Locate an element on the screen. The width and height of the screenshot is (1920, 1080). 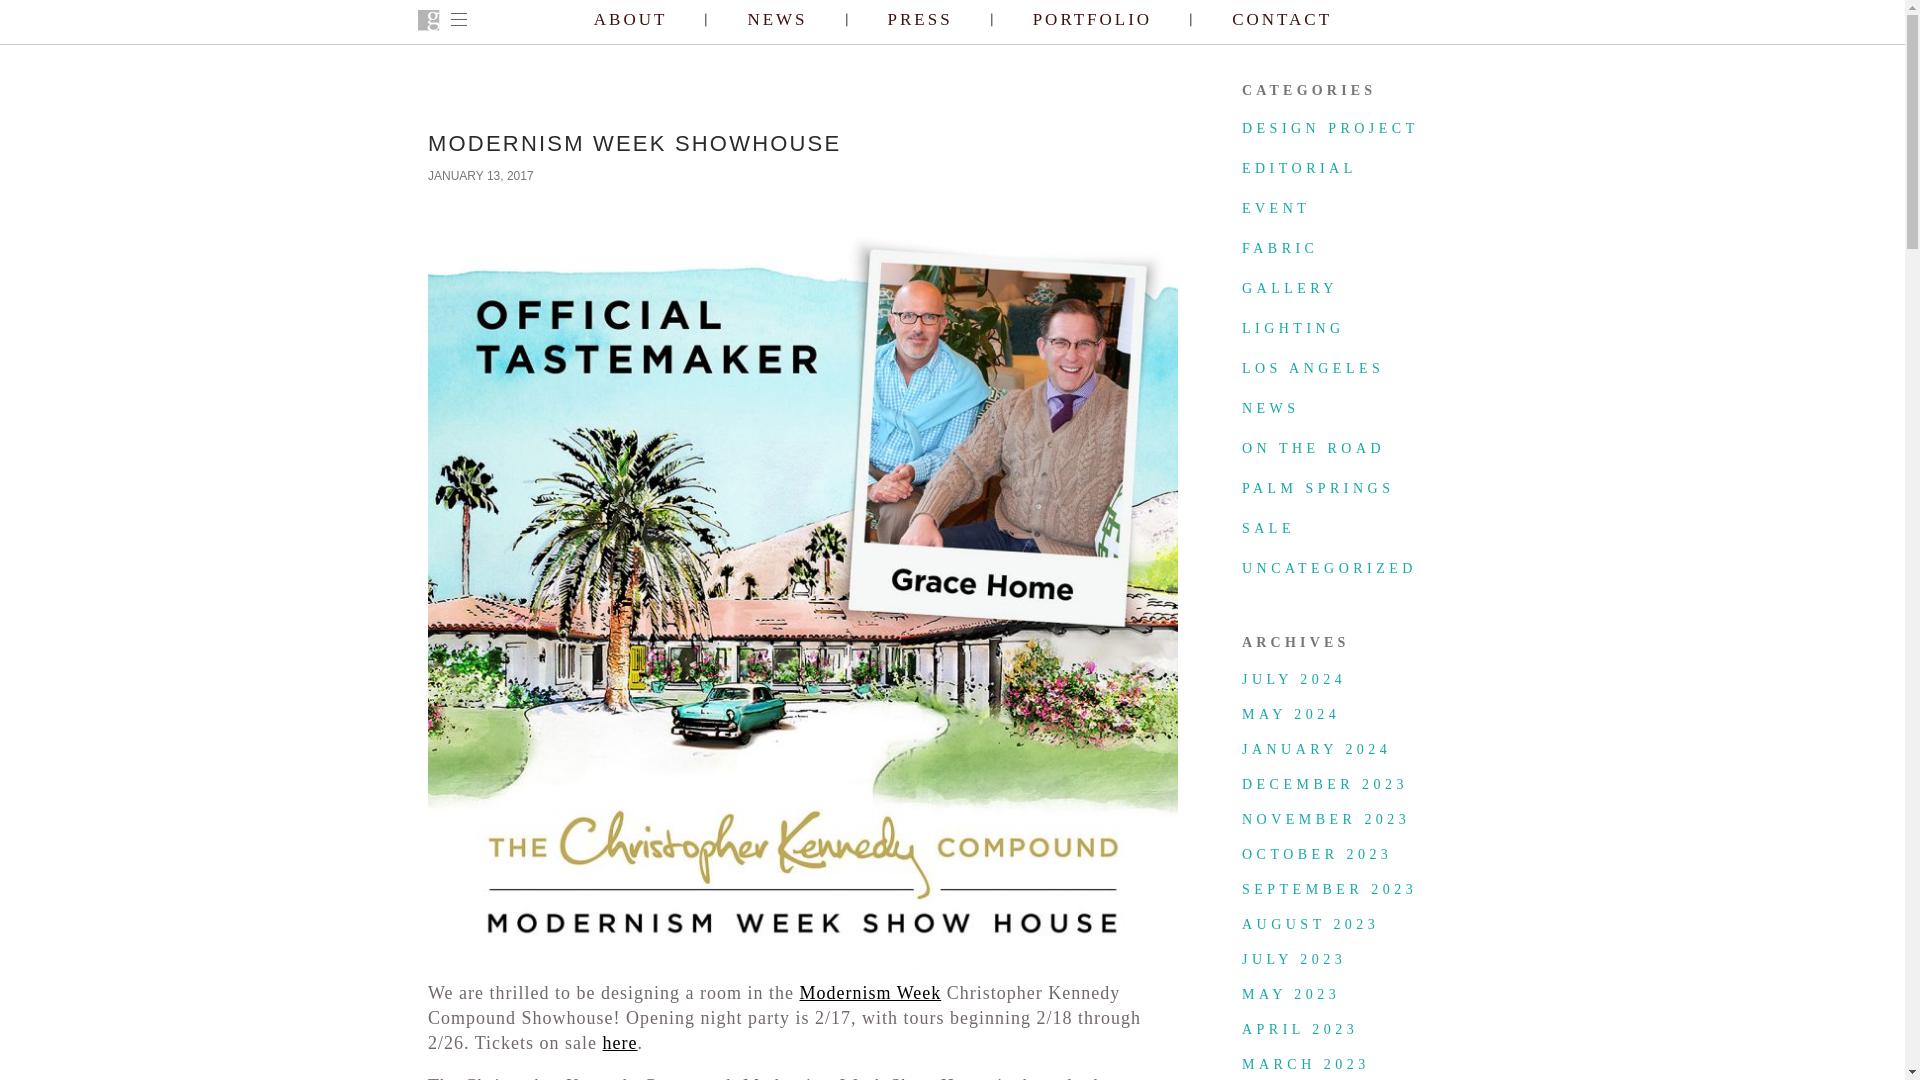
FABRIC is located at coordinates (1280, 248).